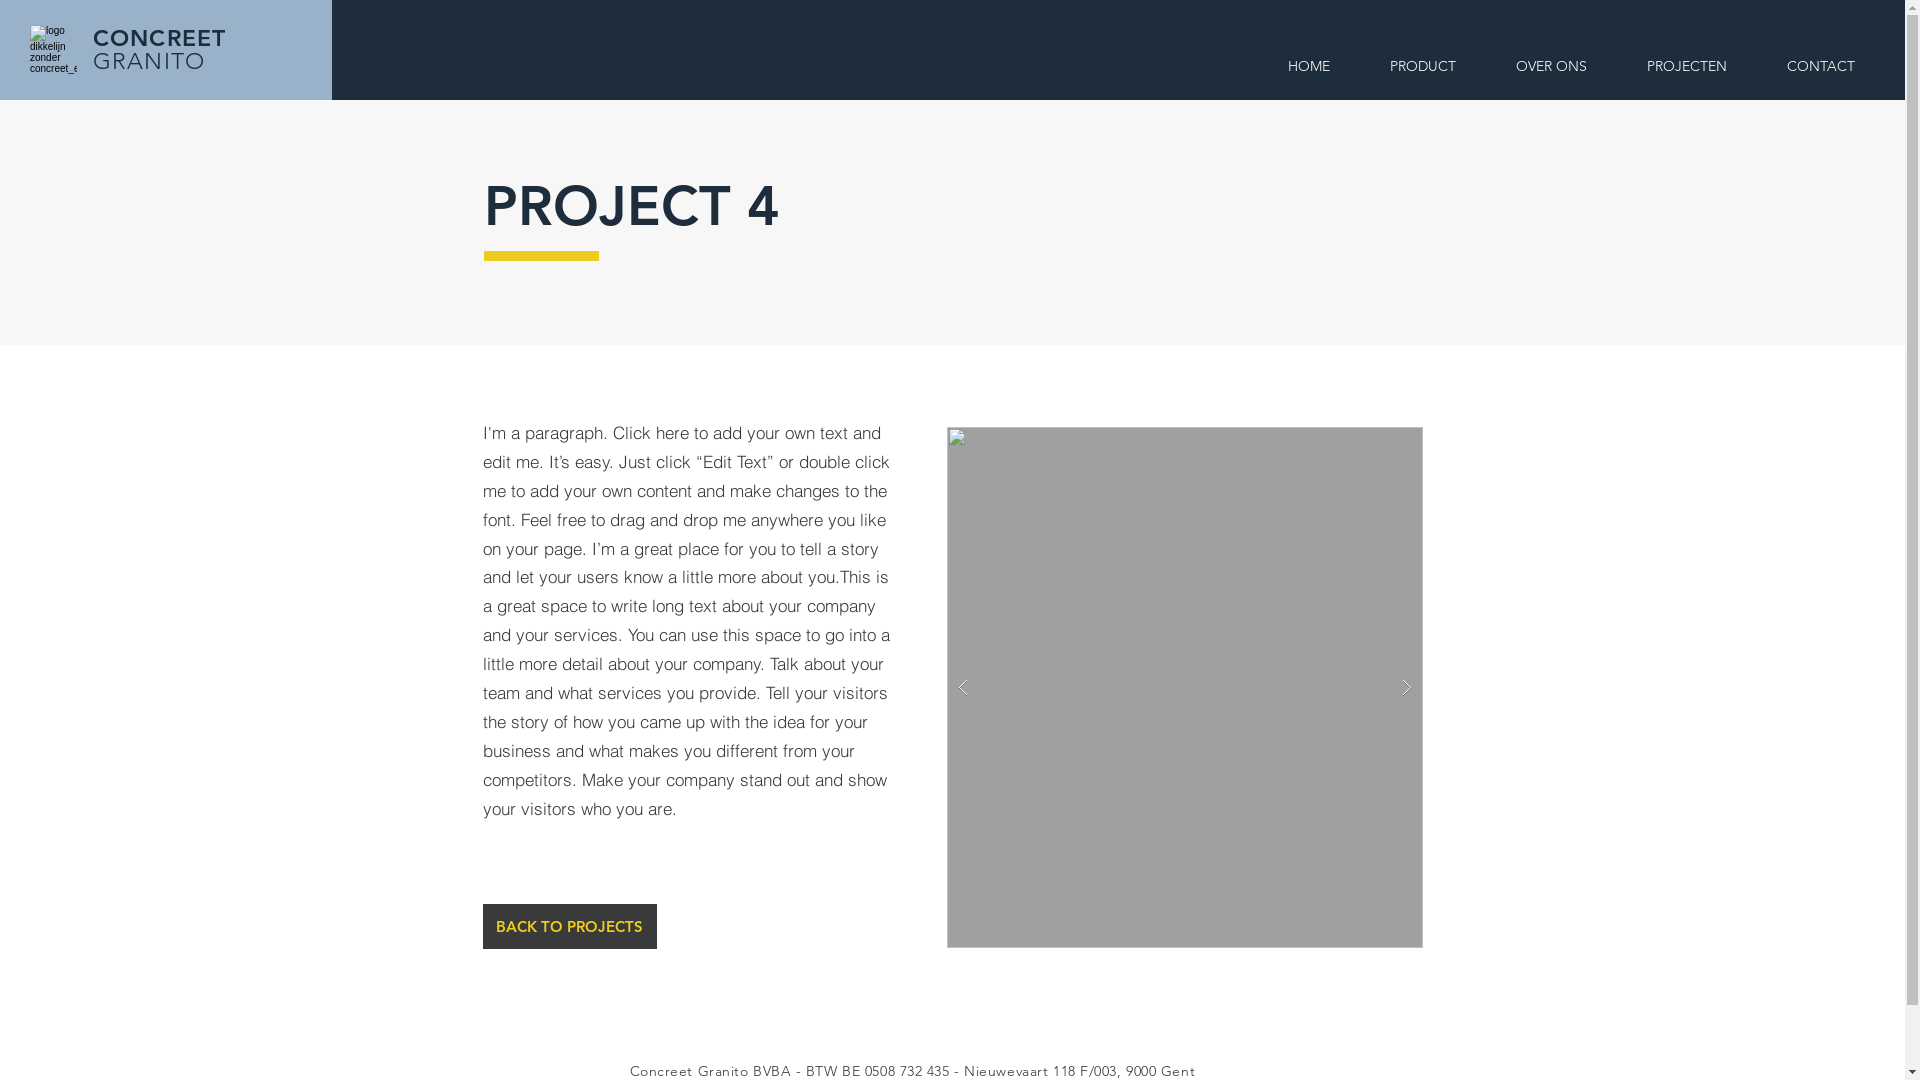  What do you see at coordinates (1821, 66) in the screenshot?
I see `CONTACT` at bounding box center [1821, 66].